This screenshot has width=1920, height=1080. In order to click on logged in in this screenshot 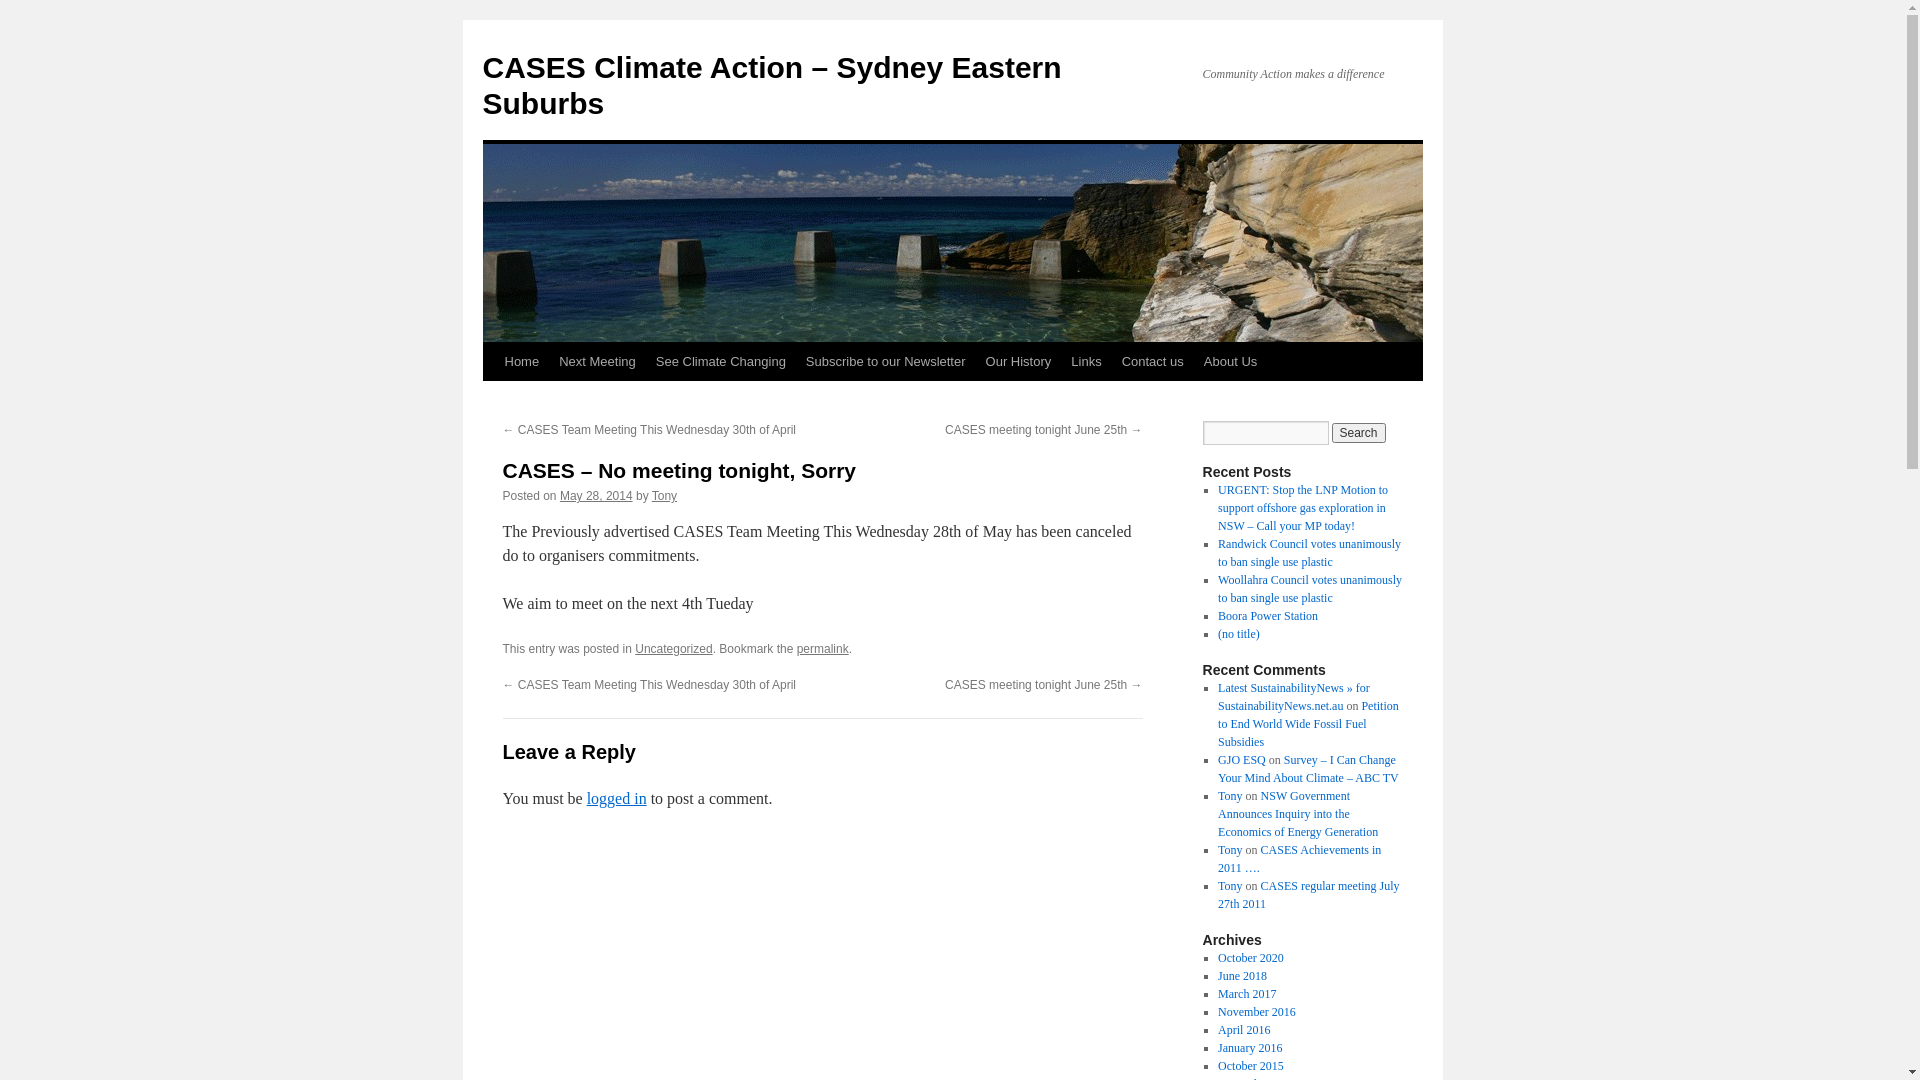, I will do `click(617, 798)`.